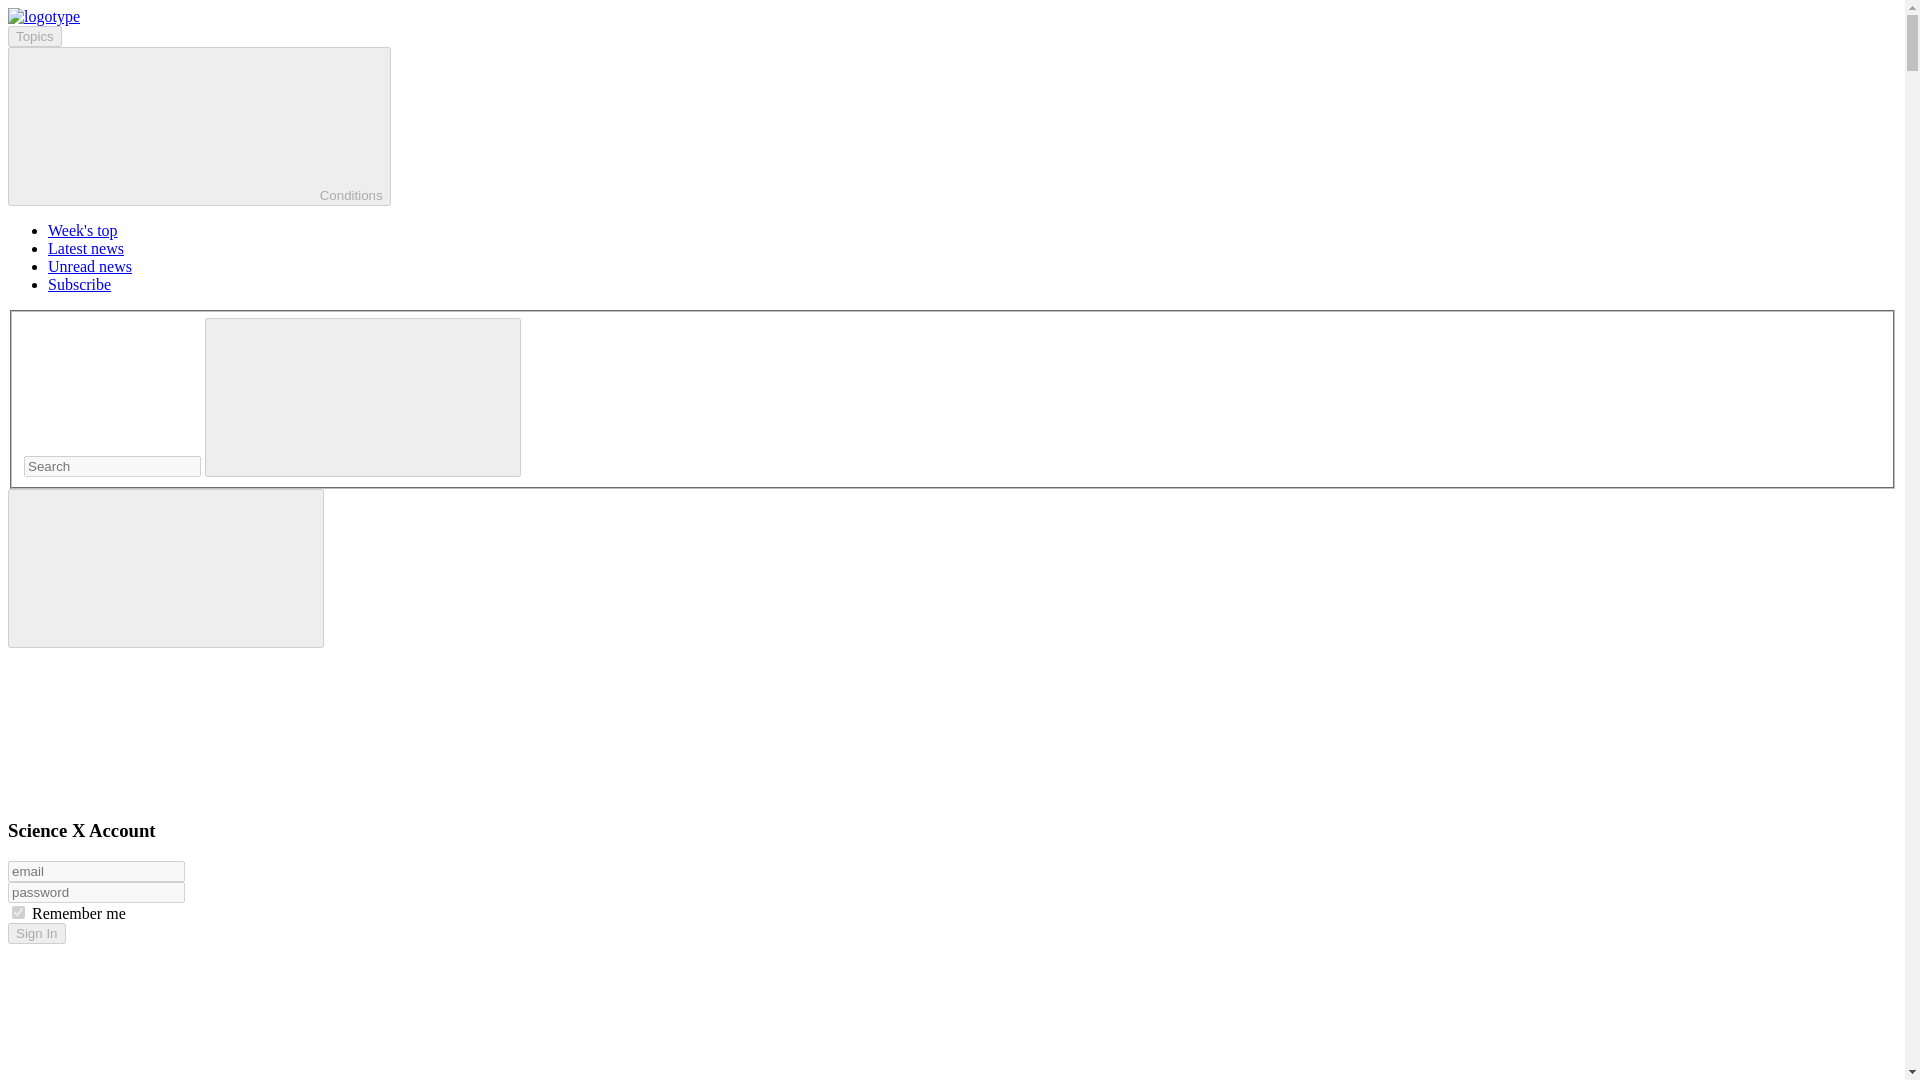 The height and width of the screenshot is (1080, 1920). I want to click on Week's top, so click(82, 230).